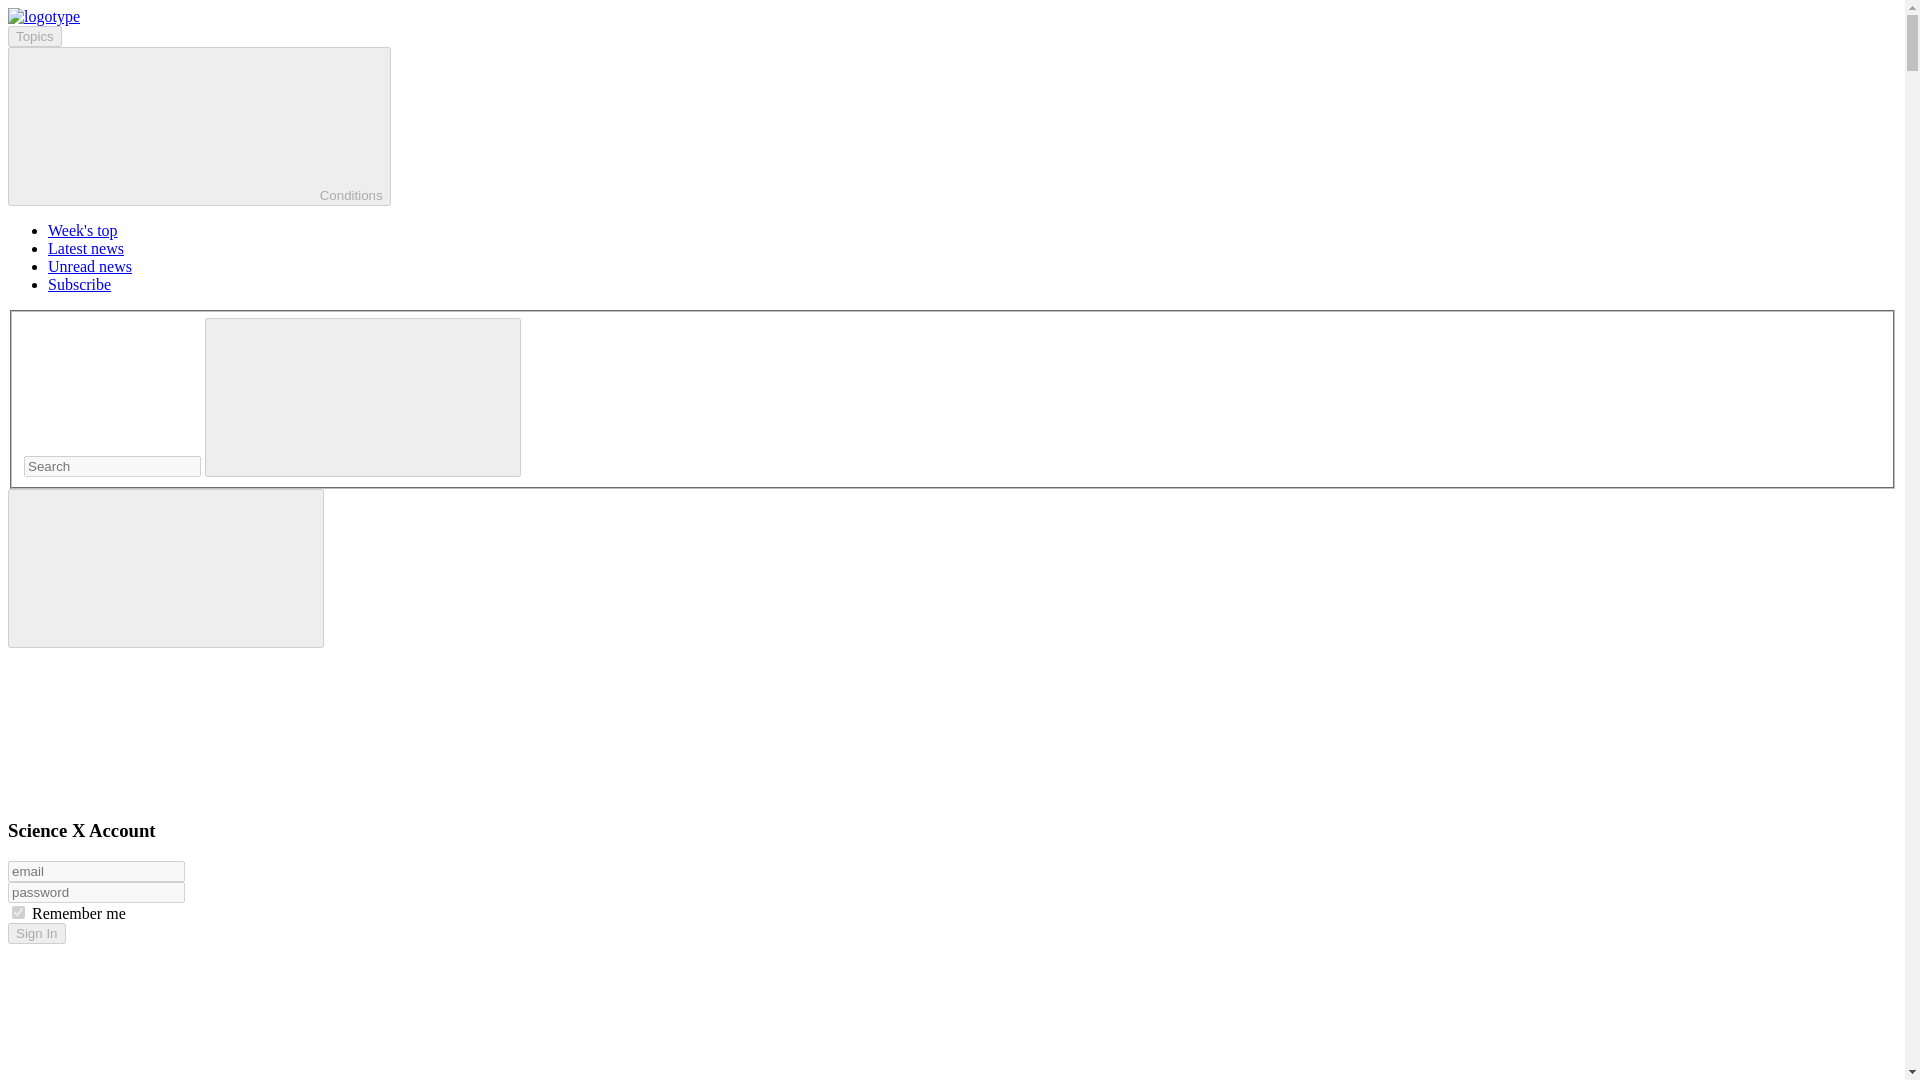 The height and width of the screenshot is (1080, 1920). I want to click on Week's top, so click(82, 230).